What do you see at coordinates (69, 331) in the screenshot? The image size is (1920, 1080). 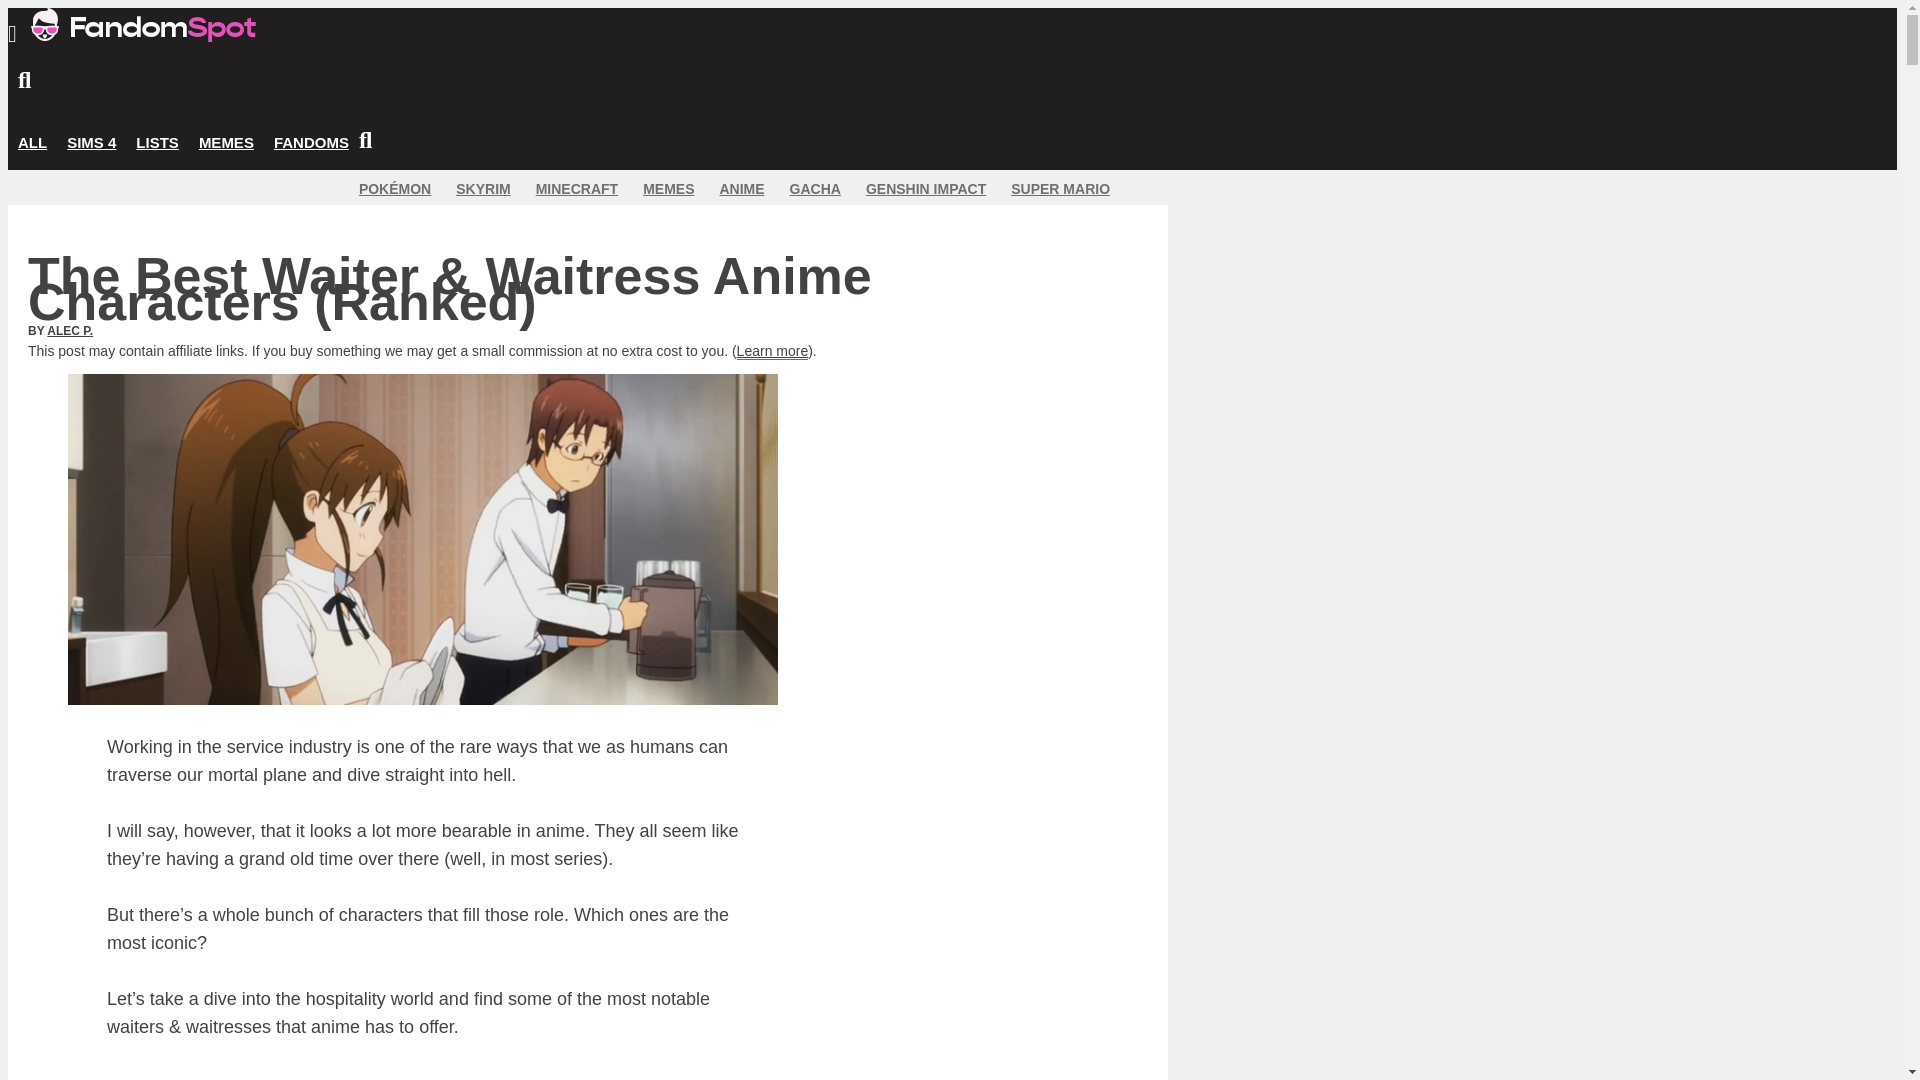 I see `ALEC P.` at bounding box center [69, 331].